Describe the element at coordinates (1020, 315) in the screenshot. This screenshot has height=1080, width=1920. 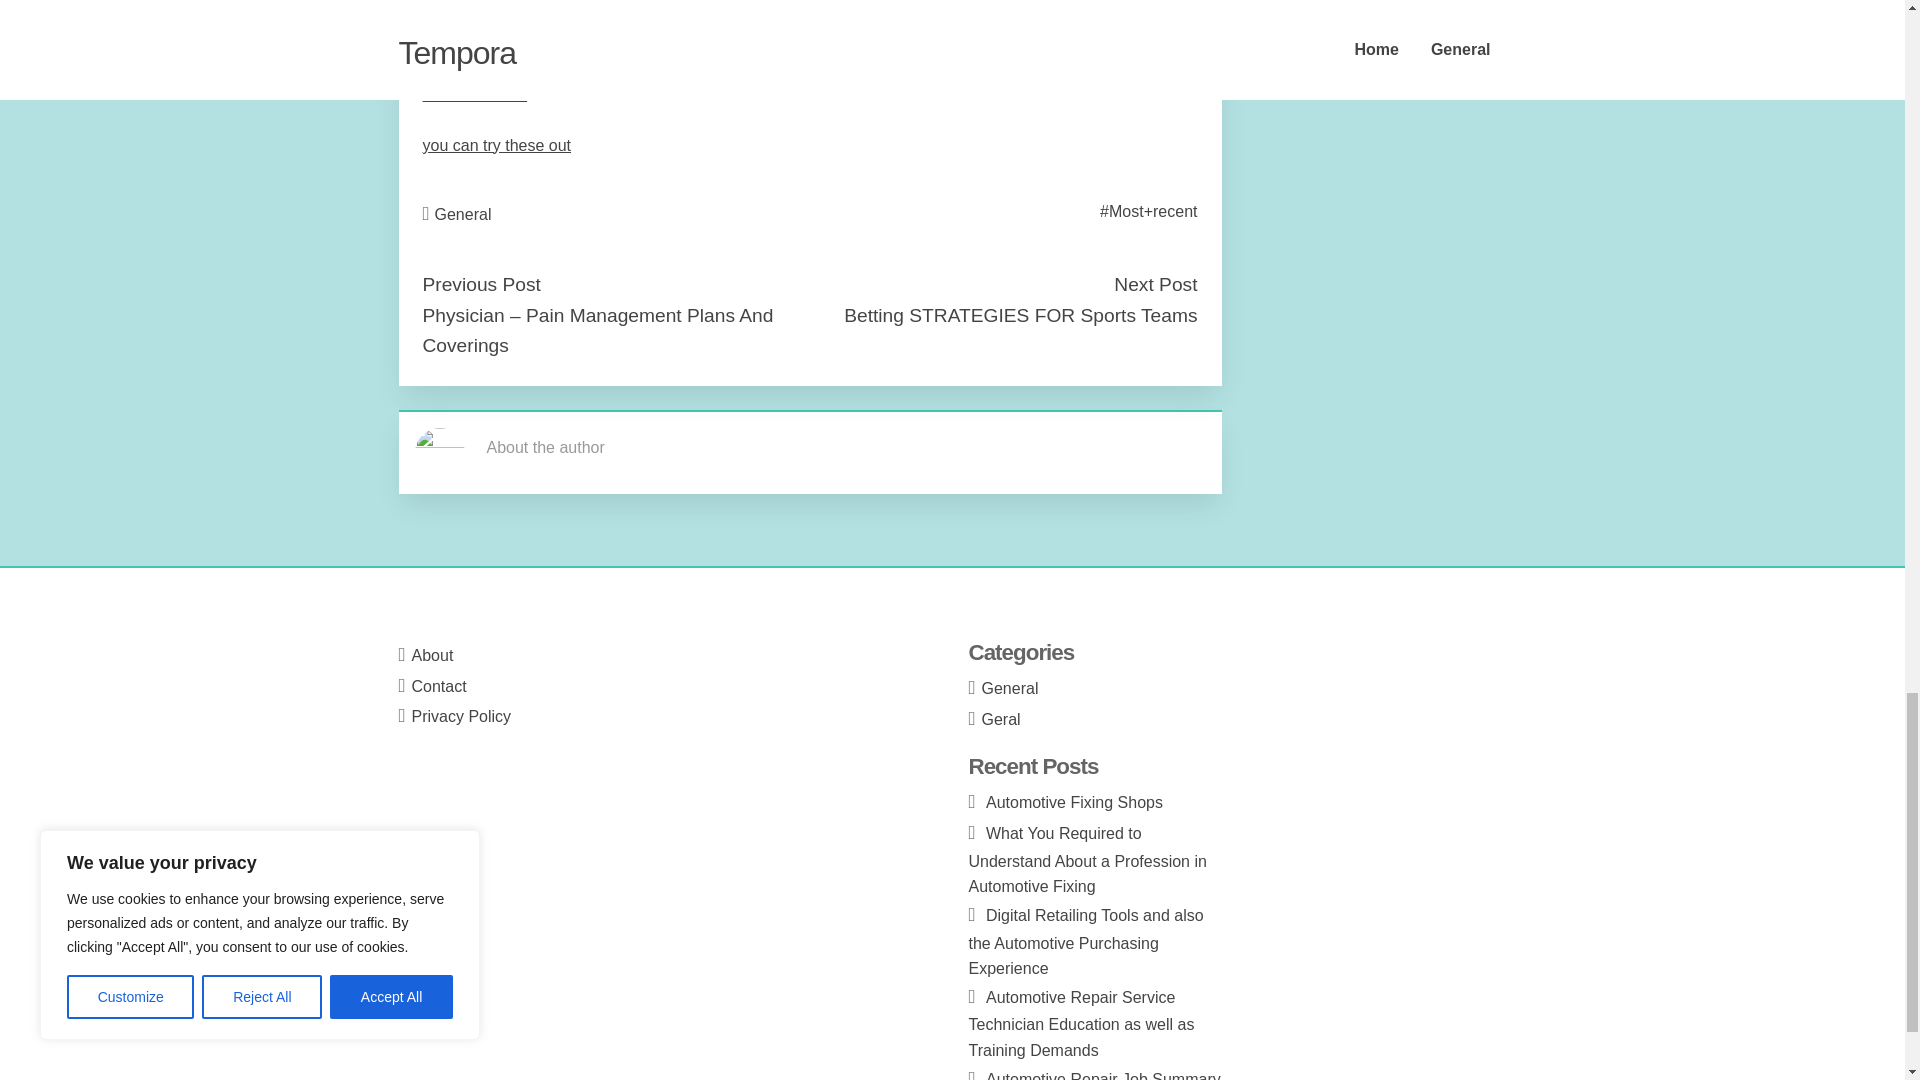
I see `Betting STRATEGIES FOR Sports Teams` at that location.